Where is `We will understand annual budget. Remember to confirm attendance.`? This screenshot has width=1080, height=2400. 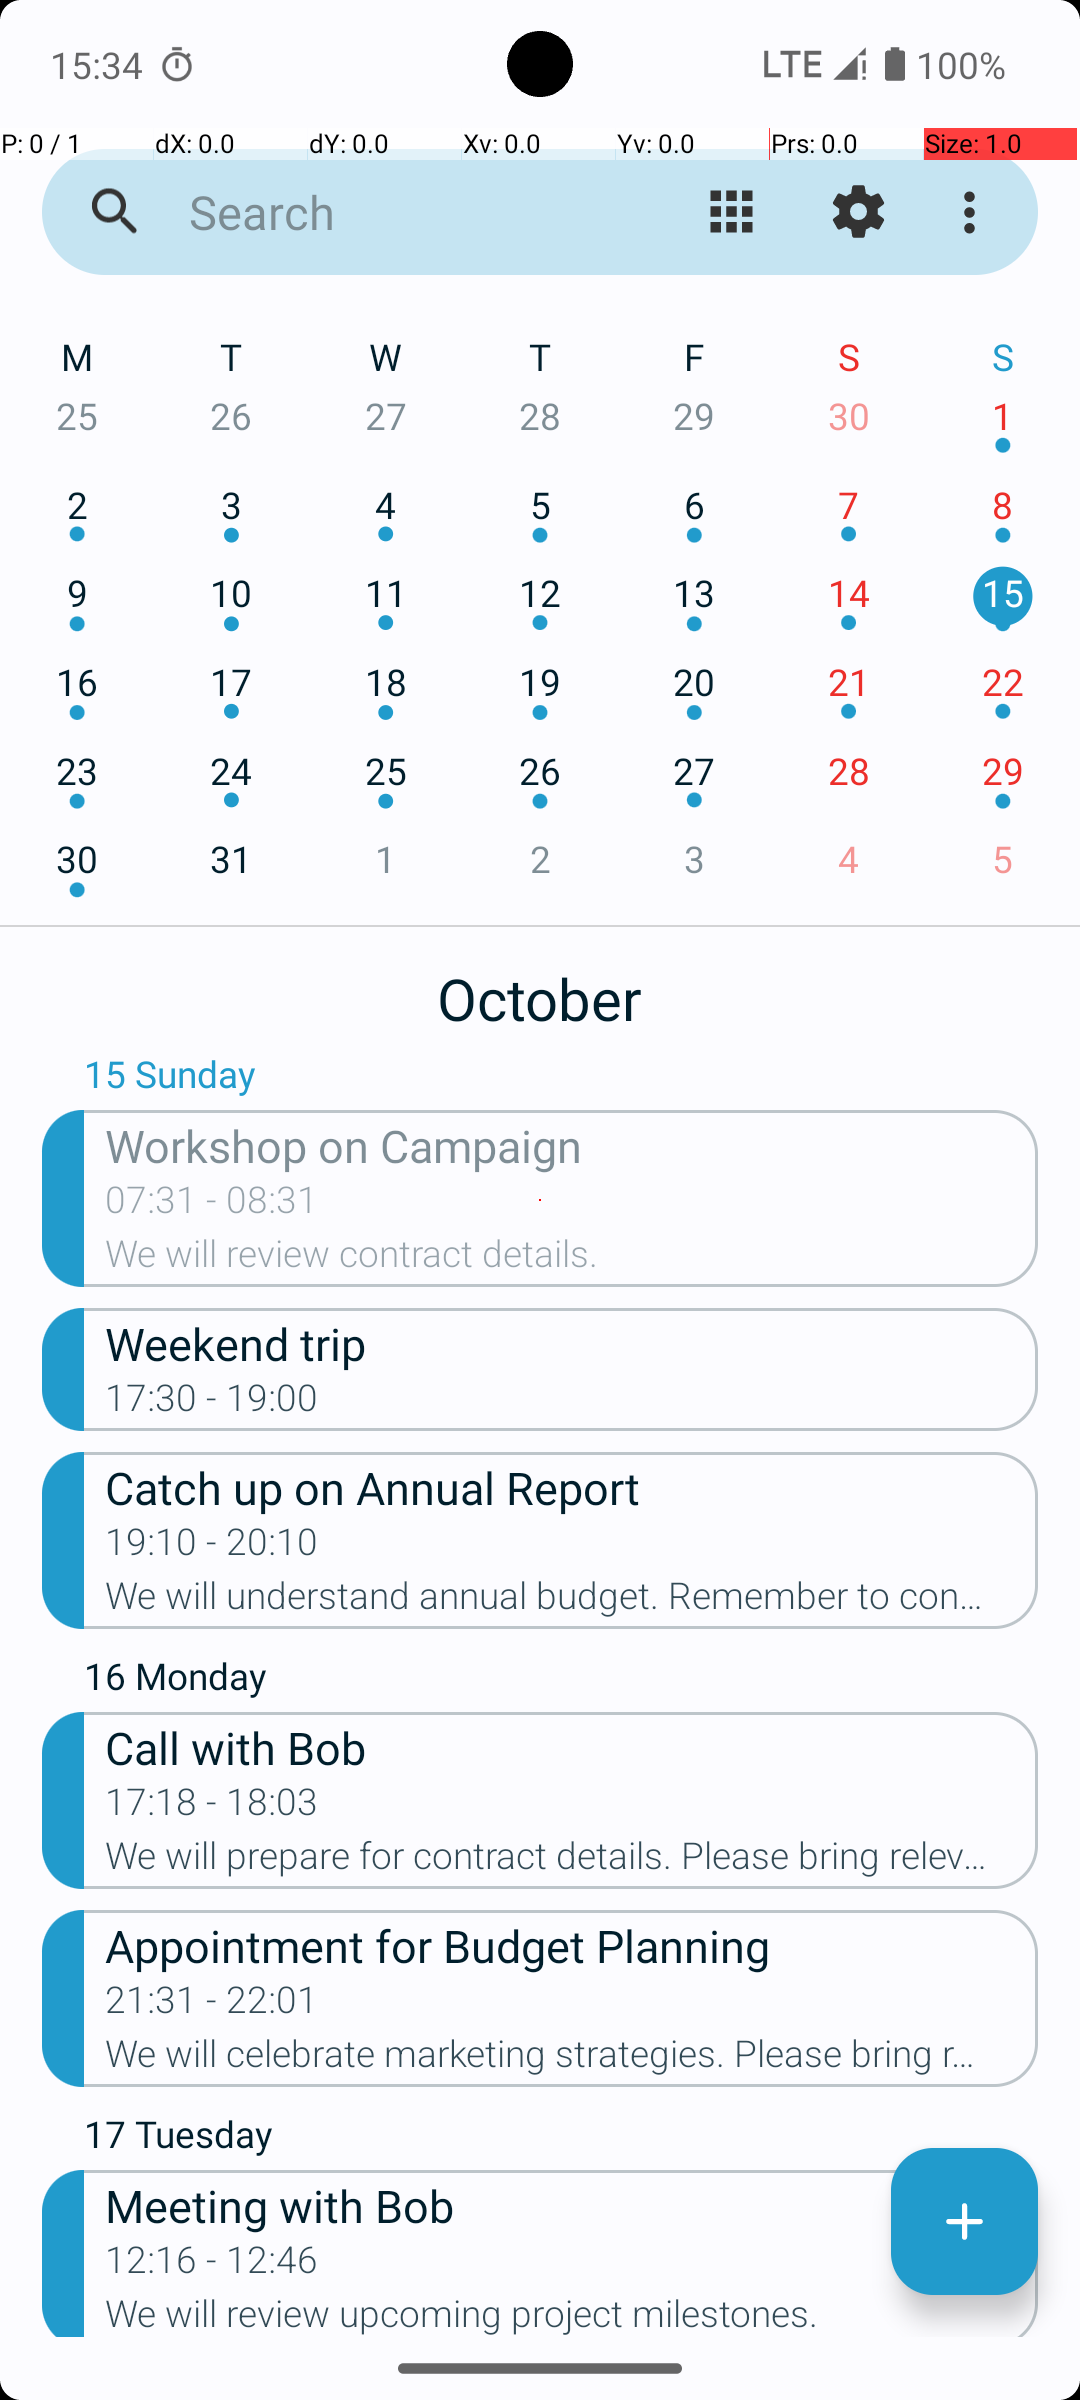
We will understand annual budget. Remember to confirm attendance. is located at coordinates (572, 1602).